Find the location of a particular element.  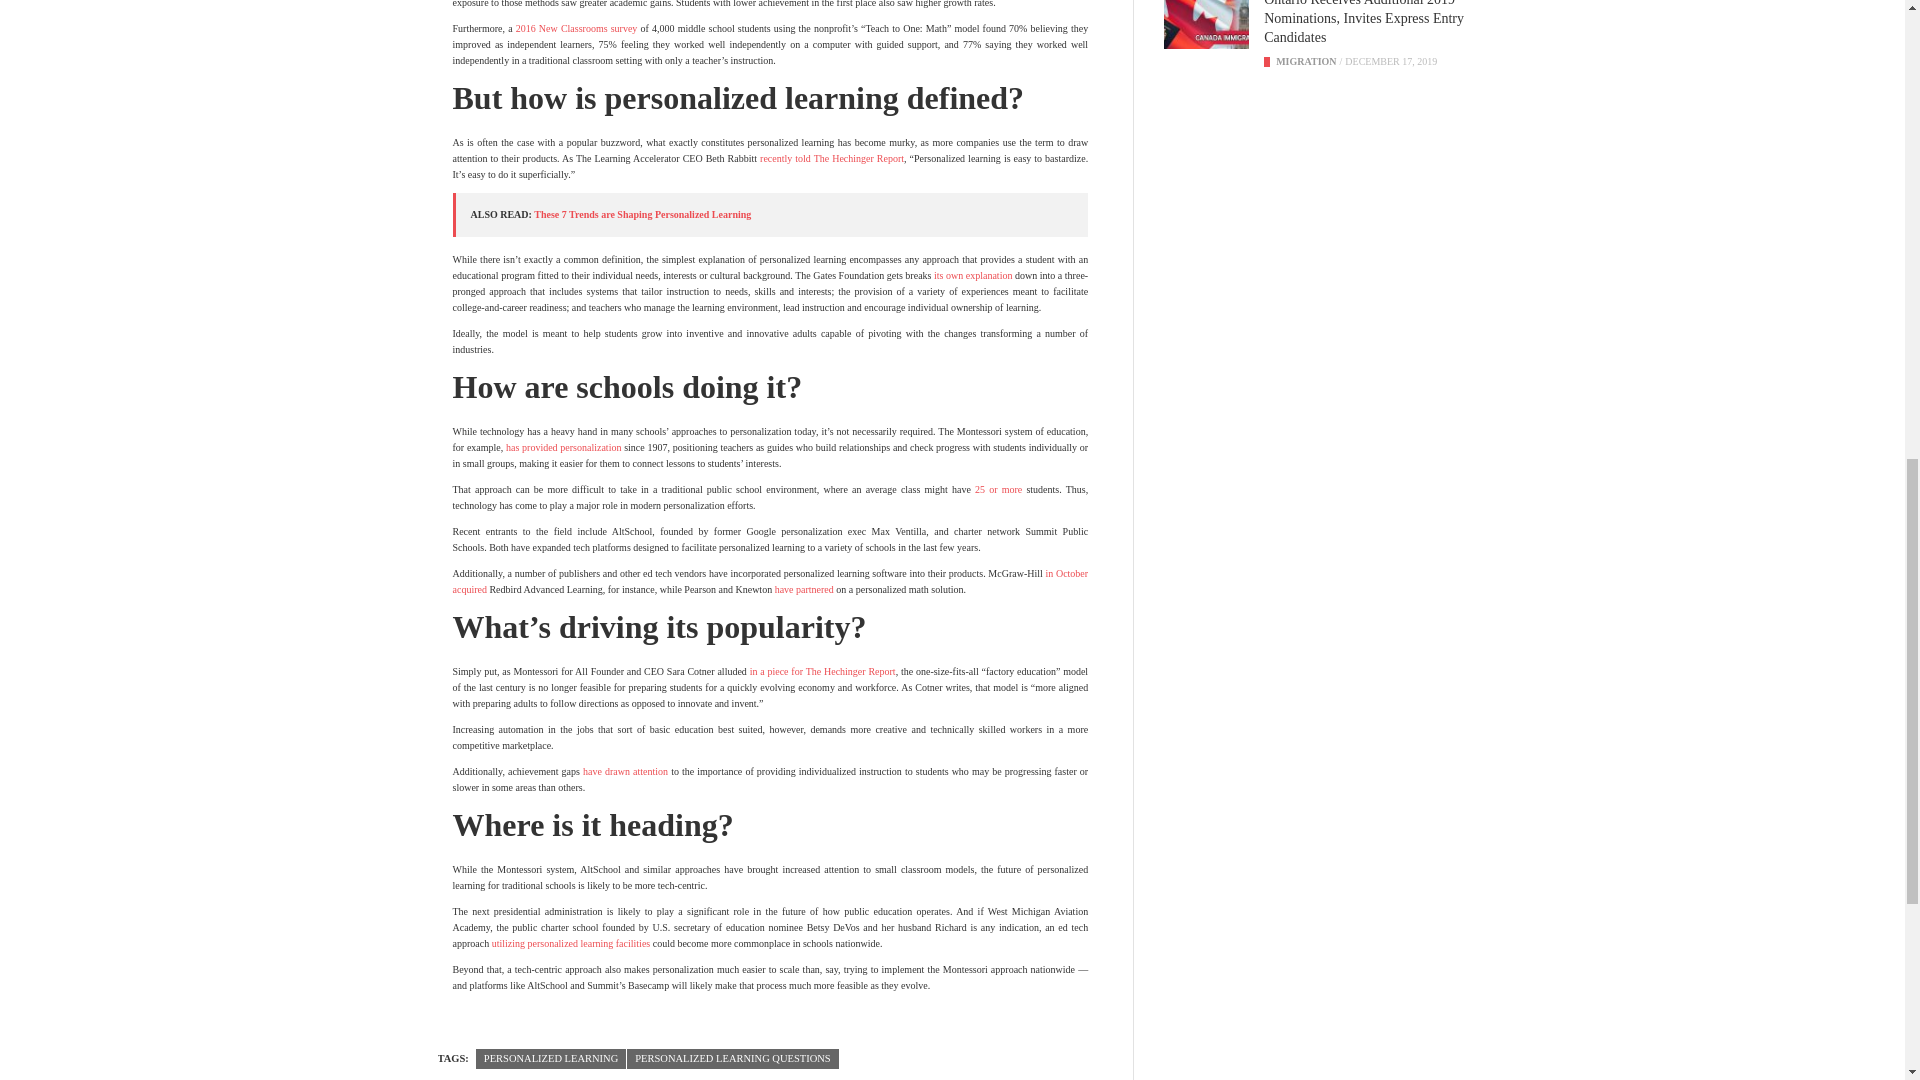

Personalized Learning is located at coordinates (550, 1059).